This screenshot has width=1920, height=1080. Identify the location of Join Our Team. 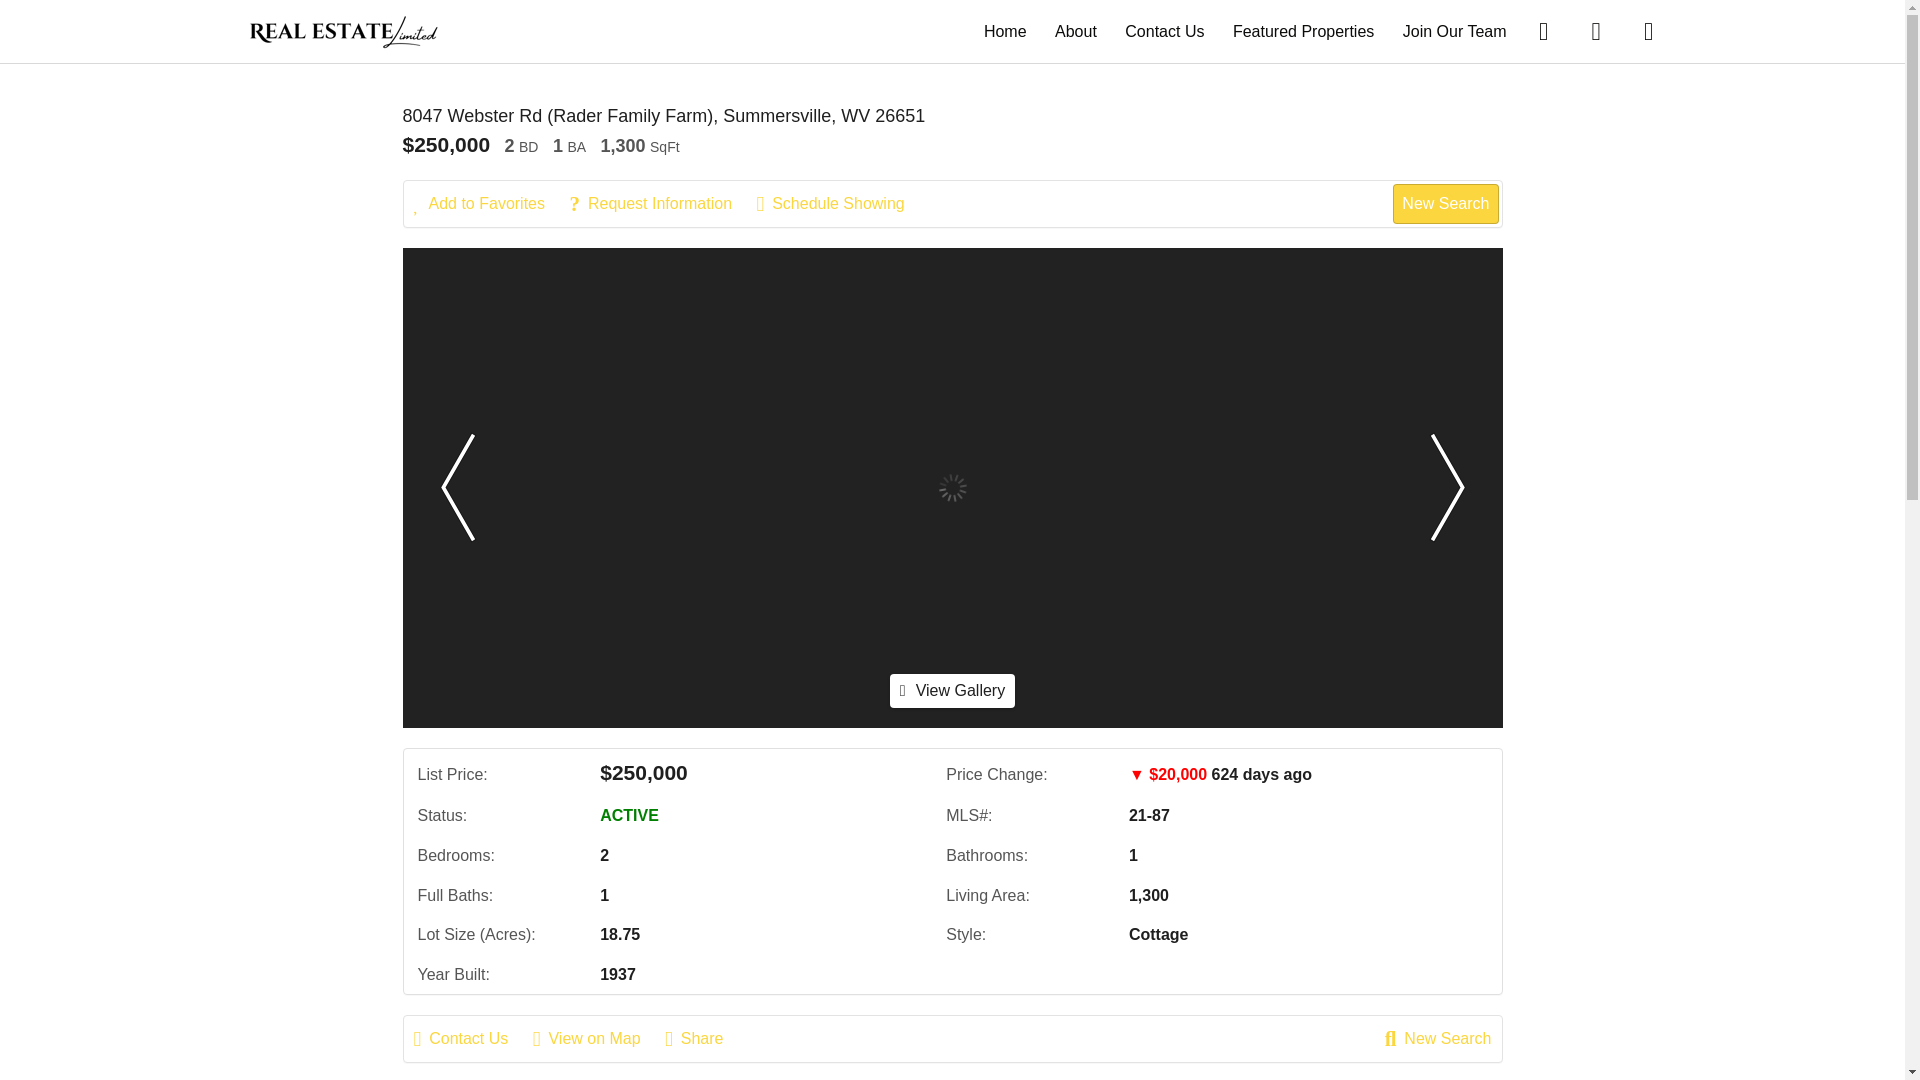
(1455, 30).